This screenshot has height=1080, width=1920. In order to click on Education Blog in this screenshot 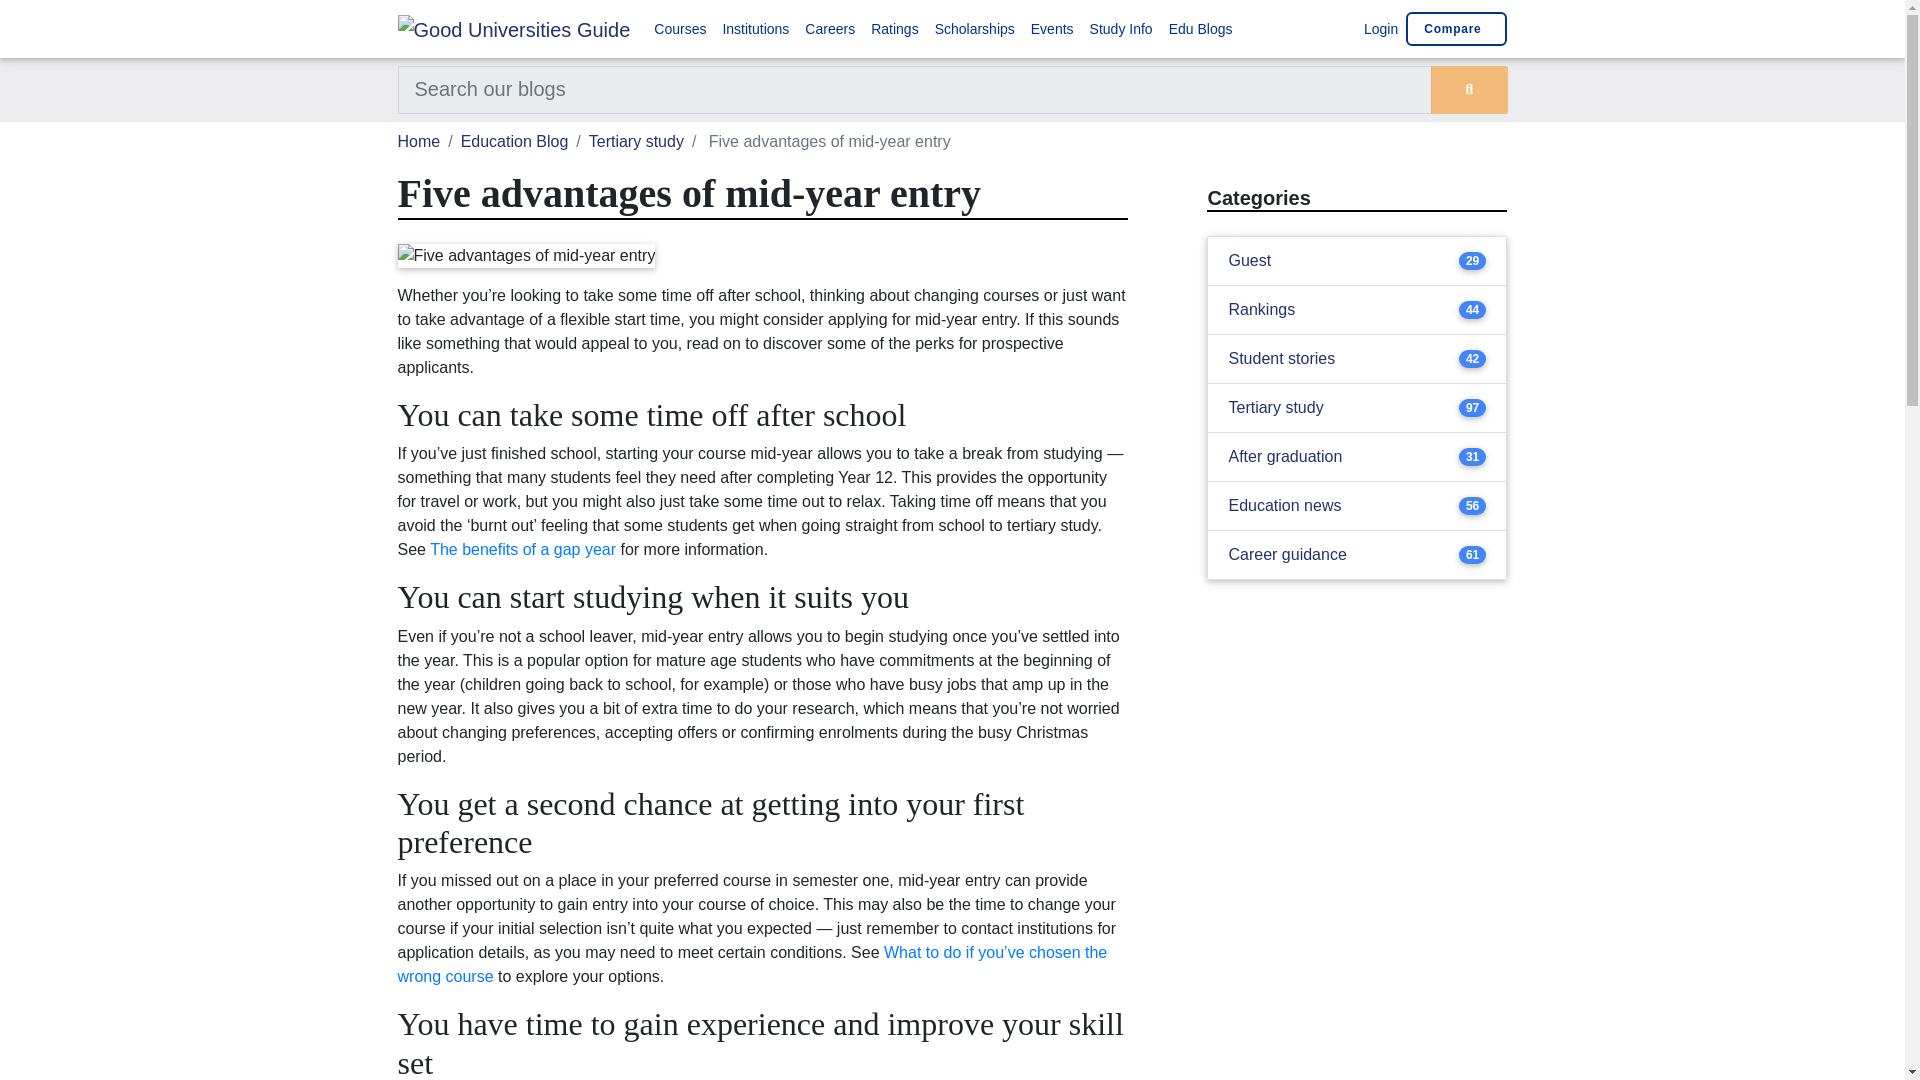, I will do `click(514, 141)`.